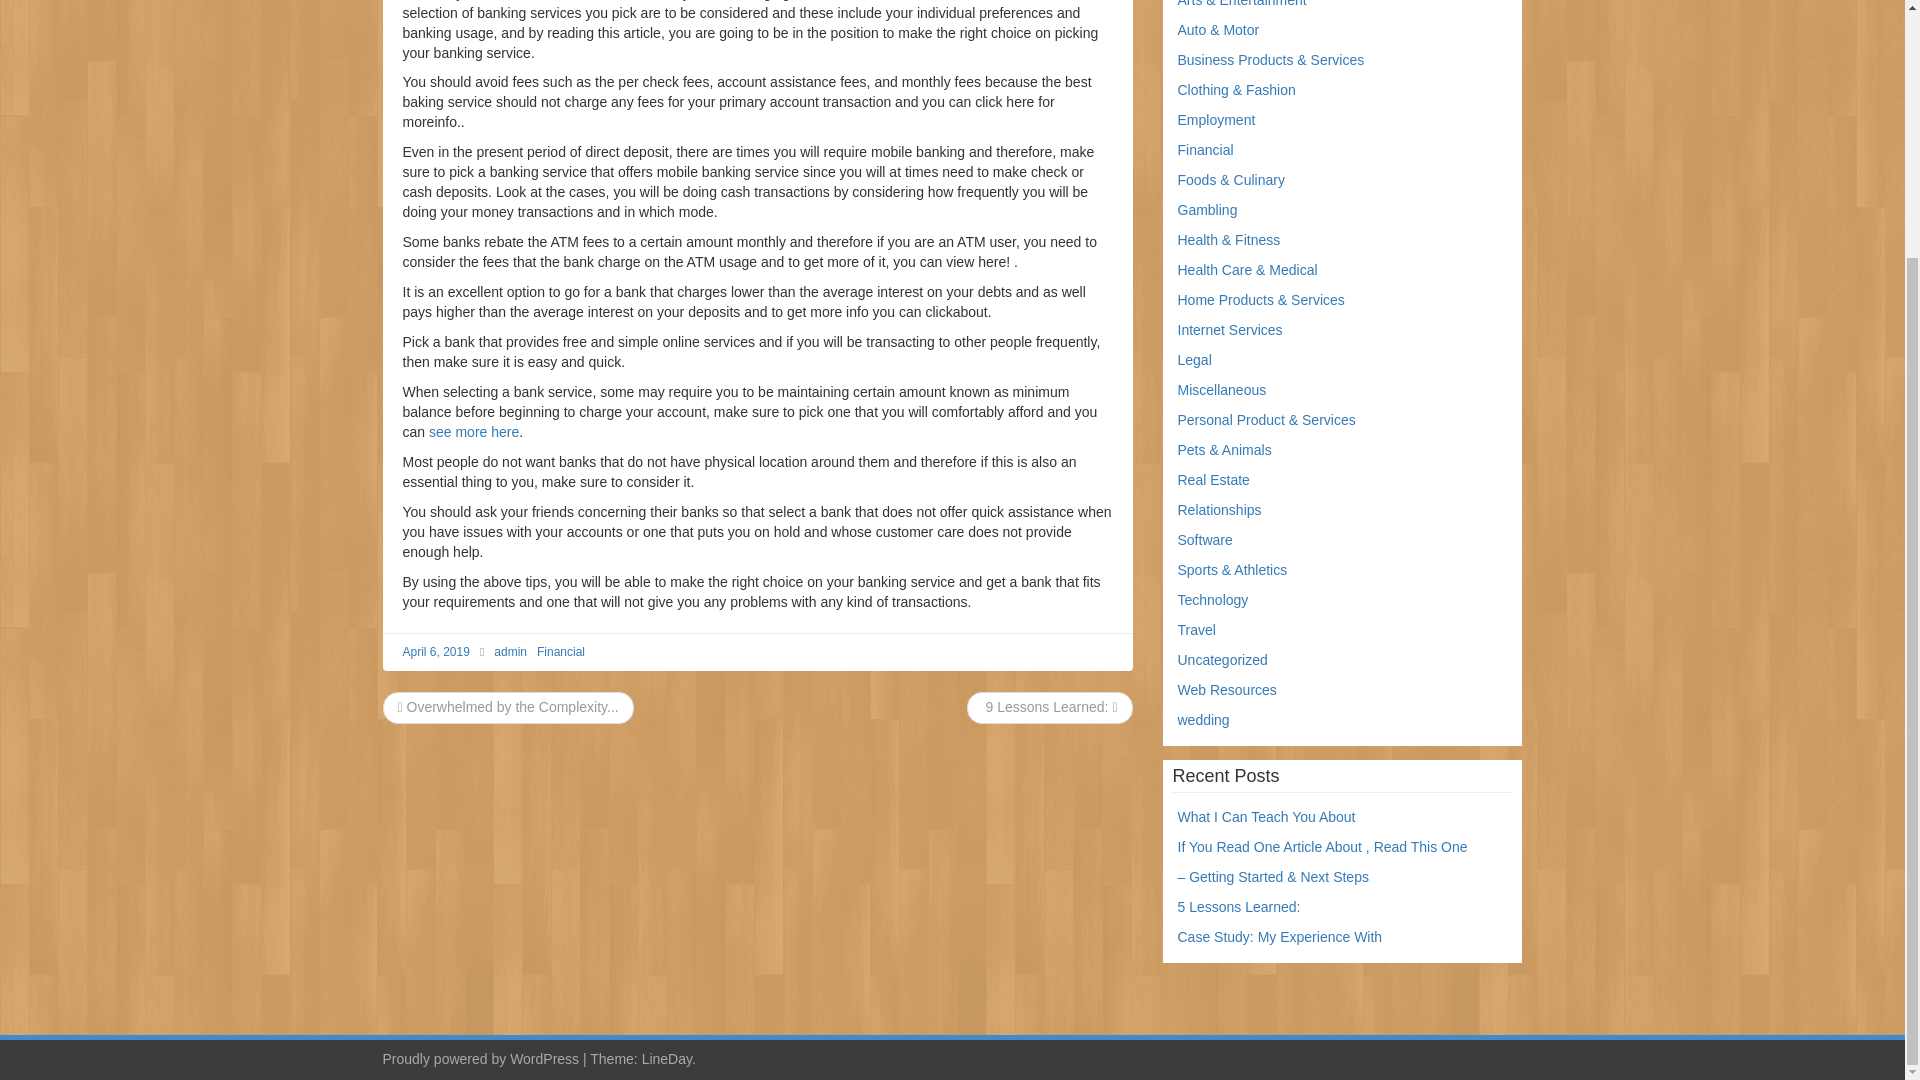  Describe the element at coordinates (1220, 510) in the screenshot. I see `Relationships` at that location.